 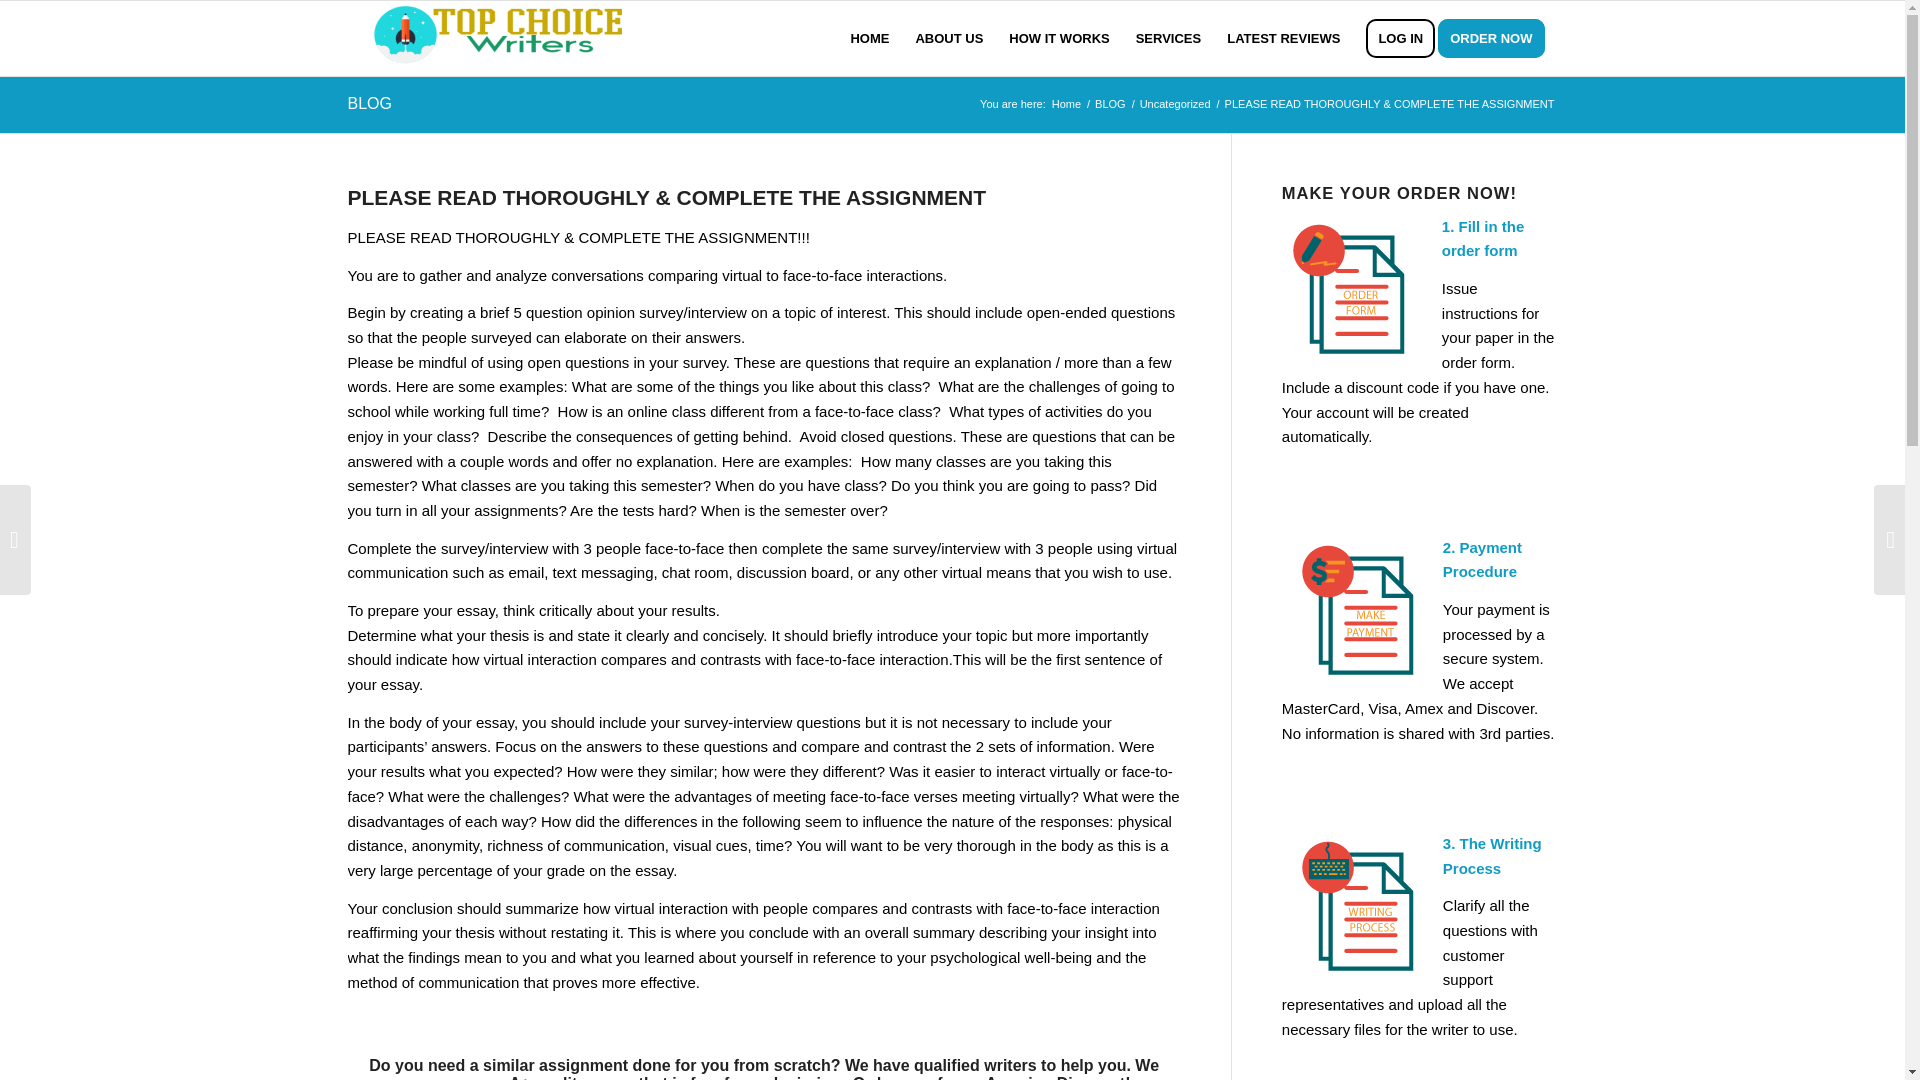 What do you see at coordinates (1066, 104) in the screenshot?
I see `topchoicewriters.com` at bounding box center [1066, 104].